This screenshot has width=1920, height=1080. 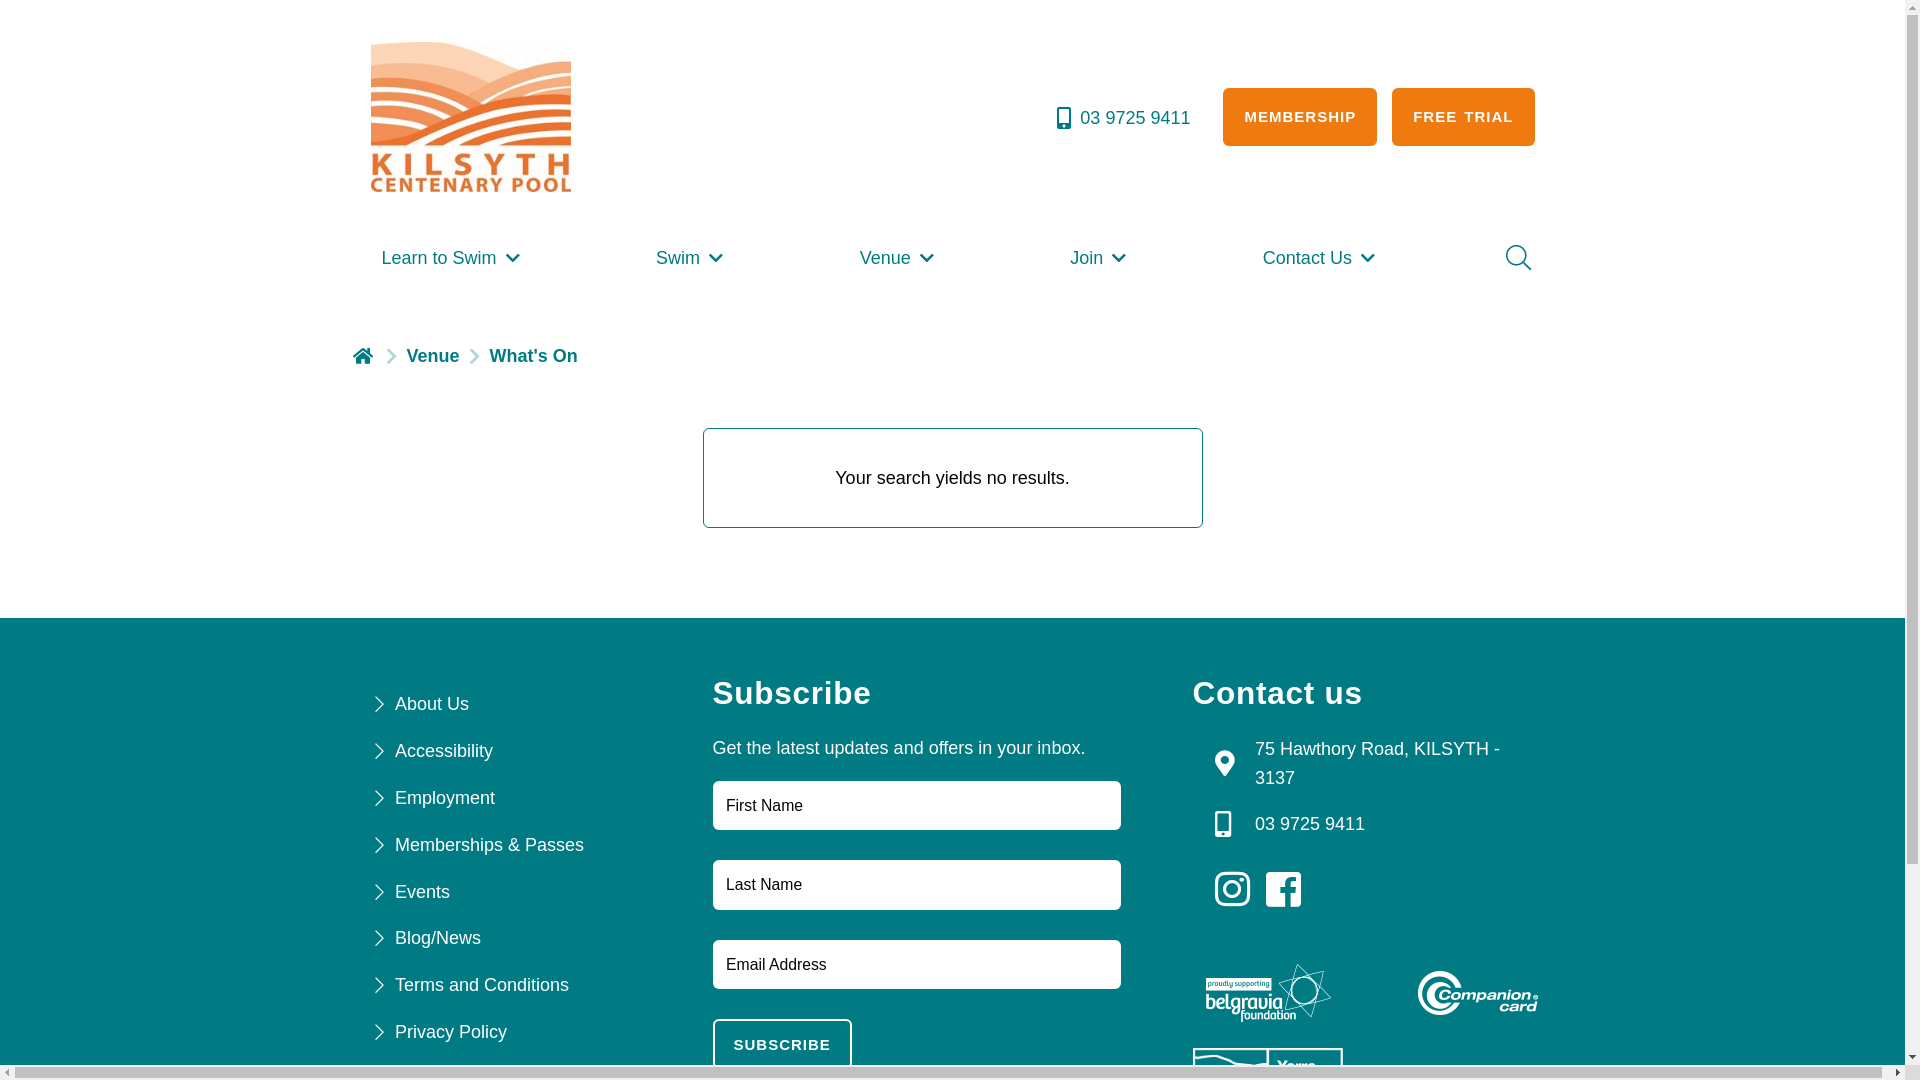 I want to click on 03 9725 9411, so click(x=1122, y=118).